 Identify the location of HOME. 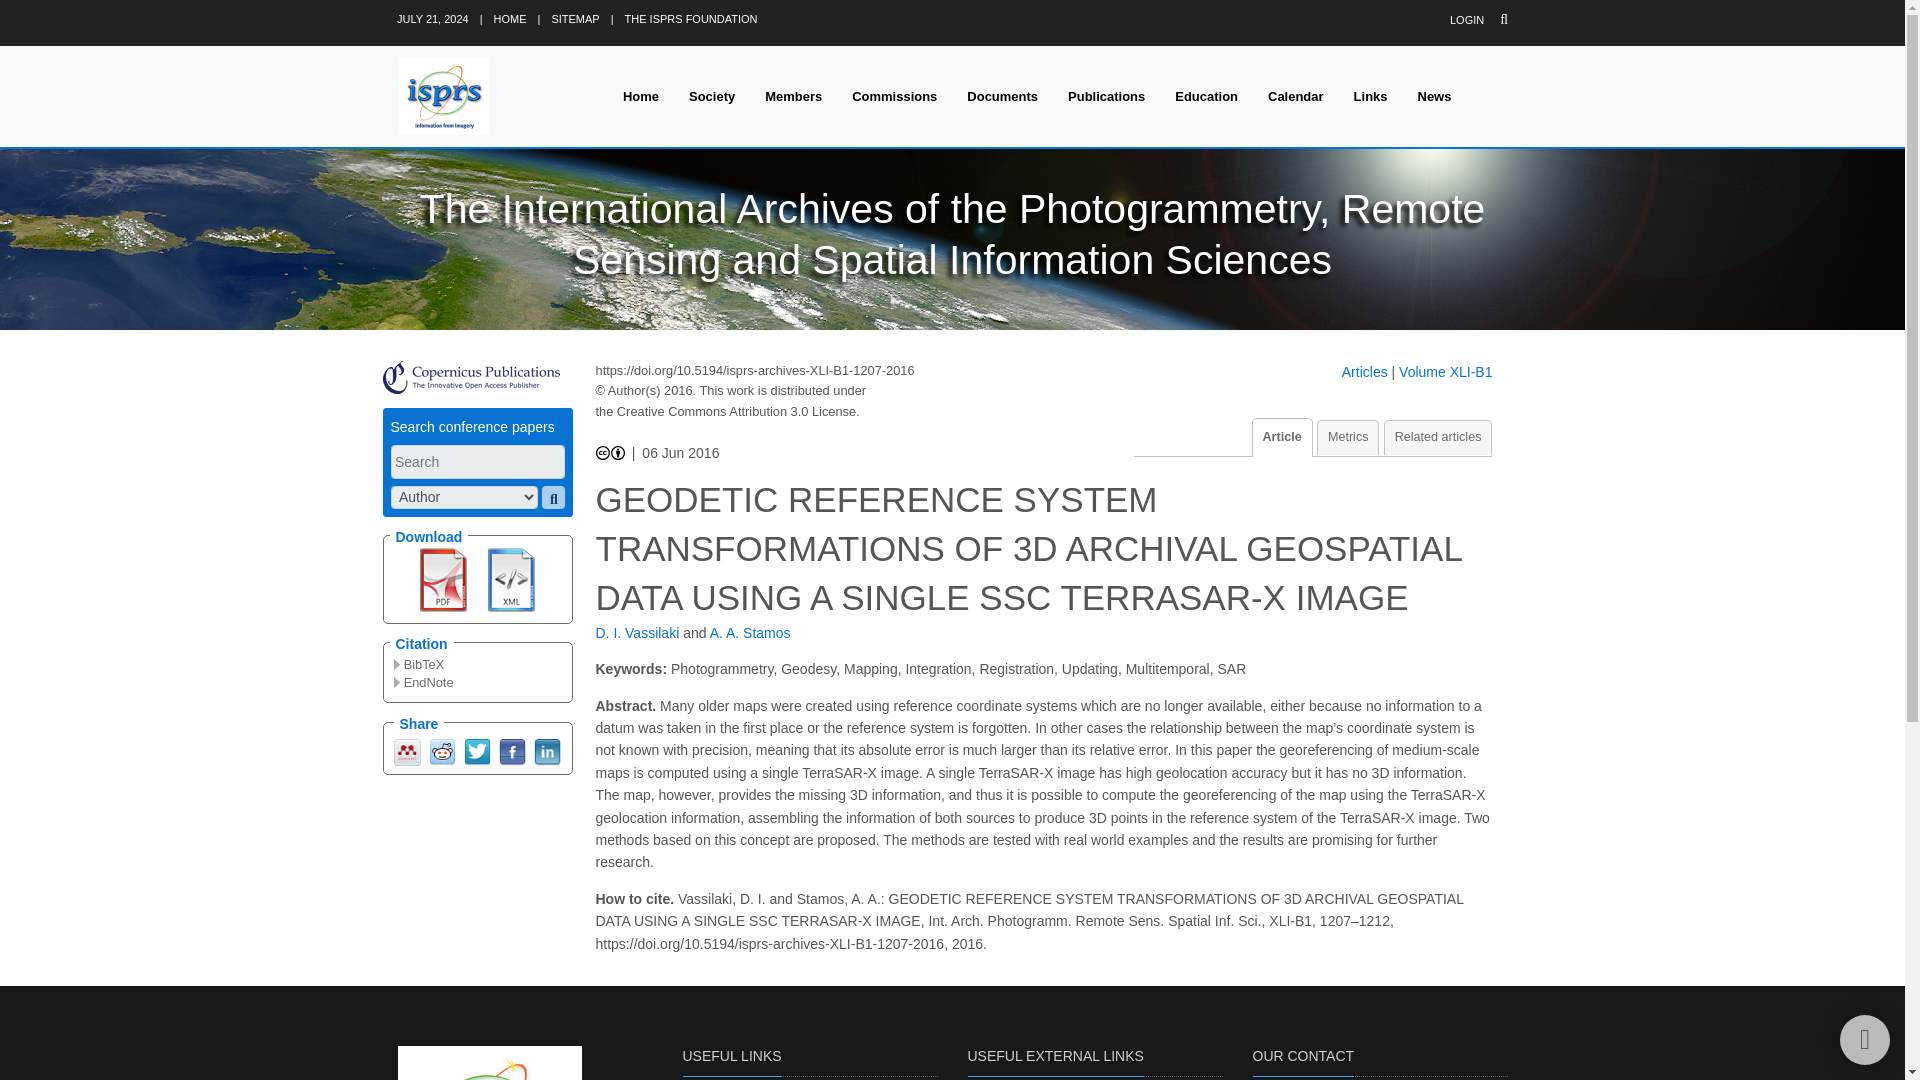
(510, 18).